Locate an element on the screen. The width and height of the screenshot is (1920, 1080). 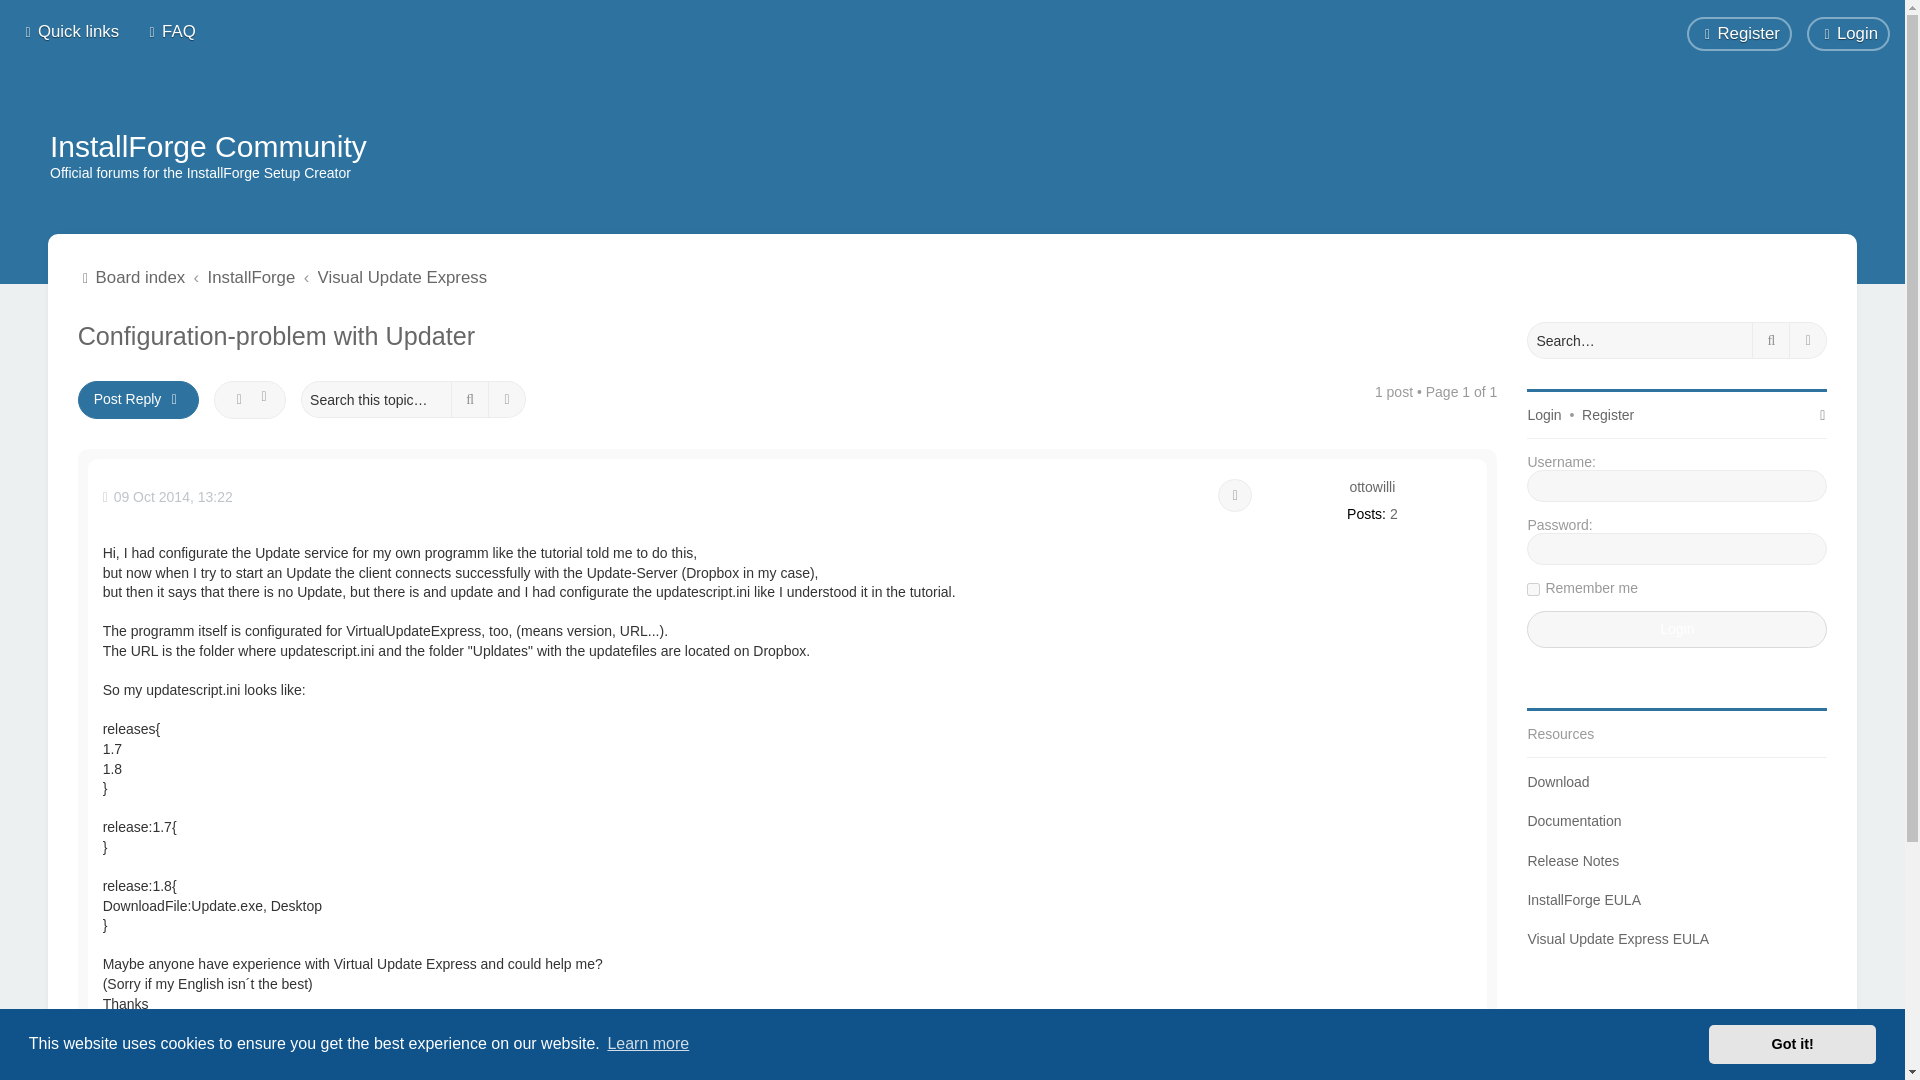
Search is located at coordinates (1770, 340).